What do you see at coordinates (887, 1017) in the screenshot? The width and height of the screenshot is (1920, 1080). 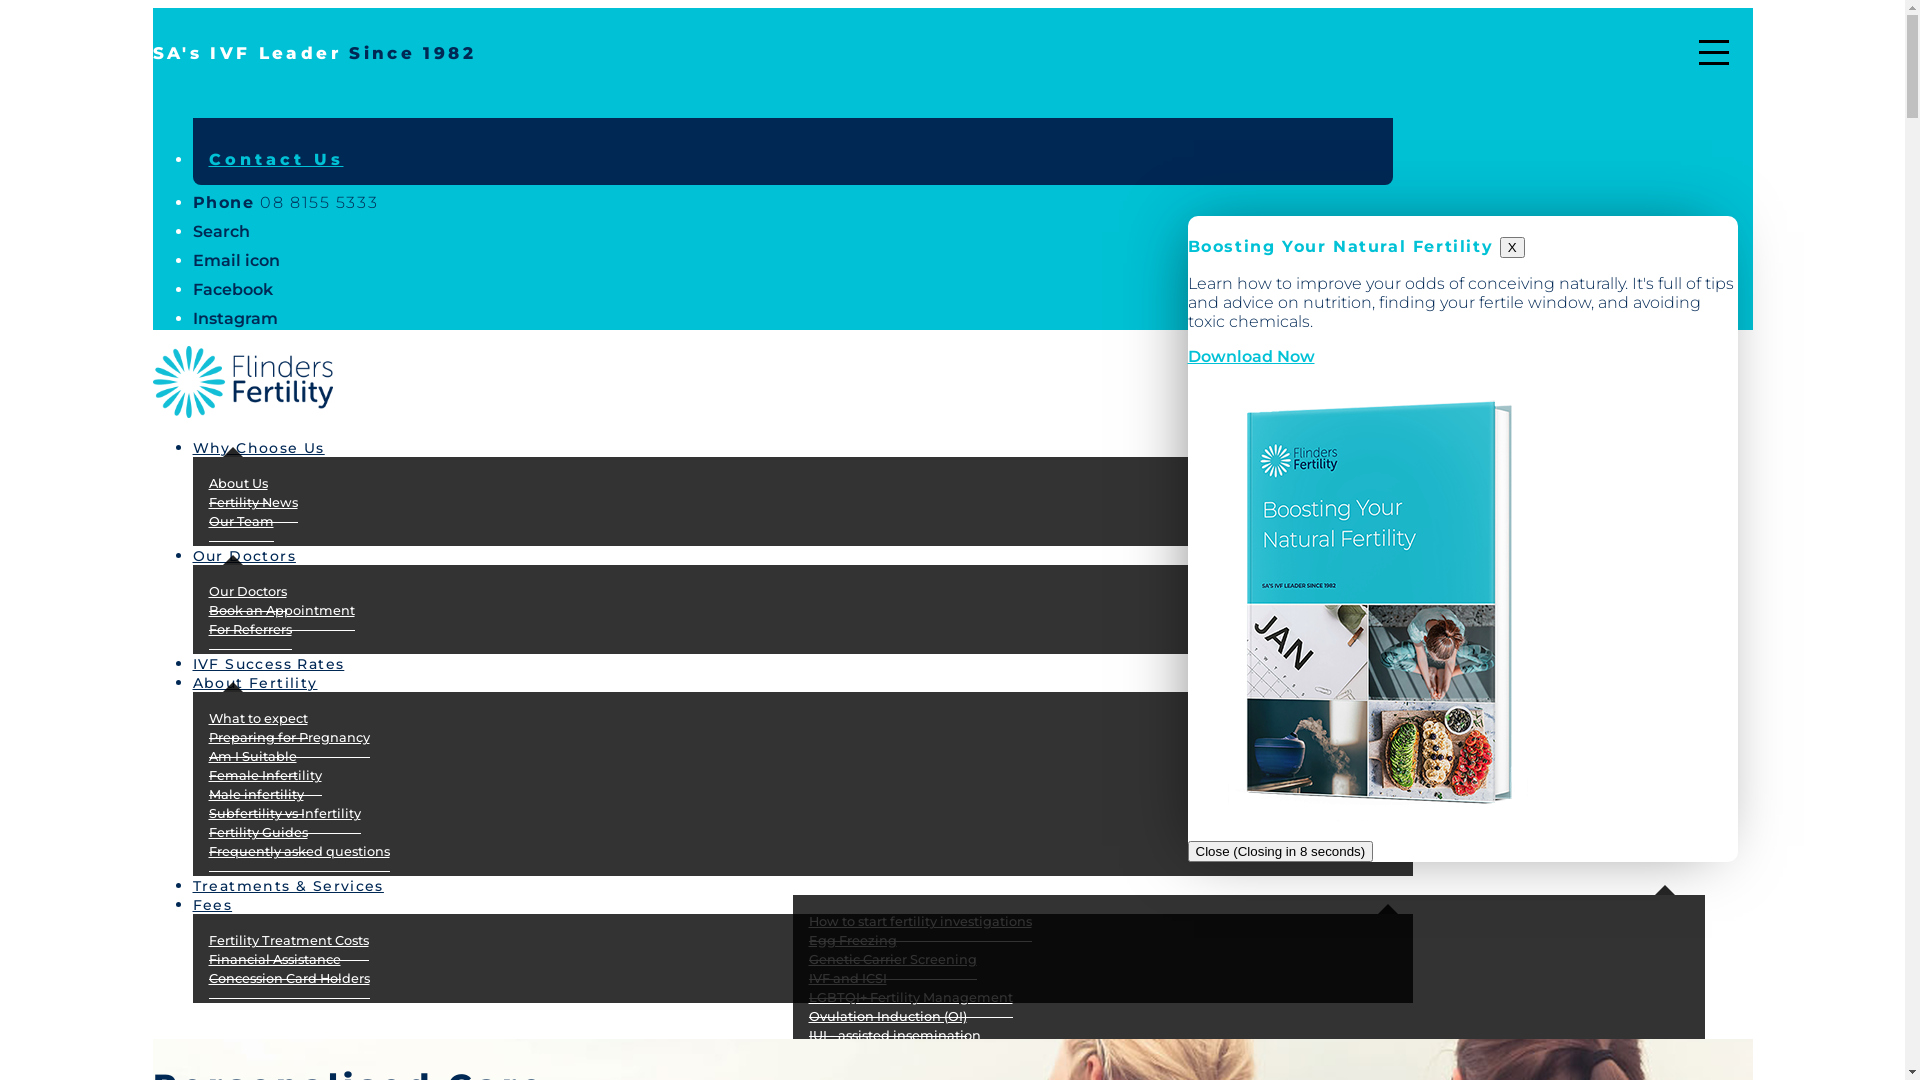 I see `Ovulation Induction (OI)` at bounding box center [887, 1017].